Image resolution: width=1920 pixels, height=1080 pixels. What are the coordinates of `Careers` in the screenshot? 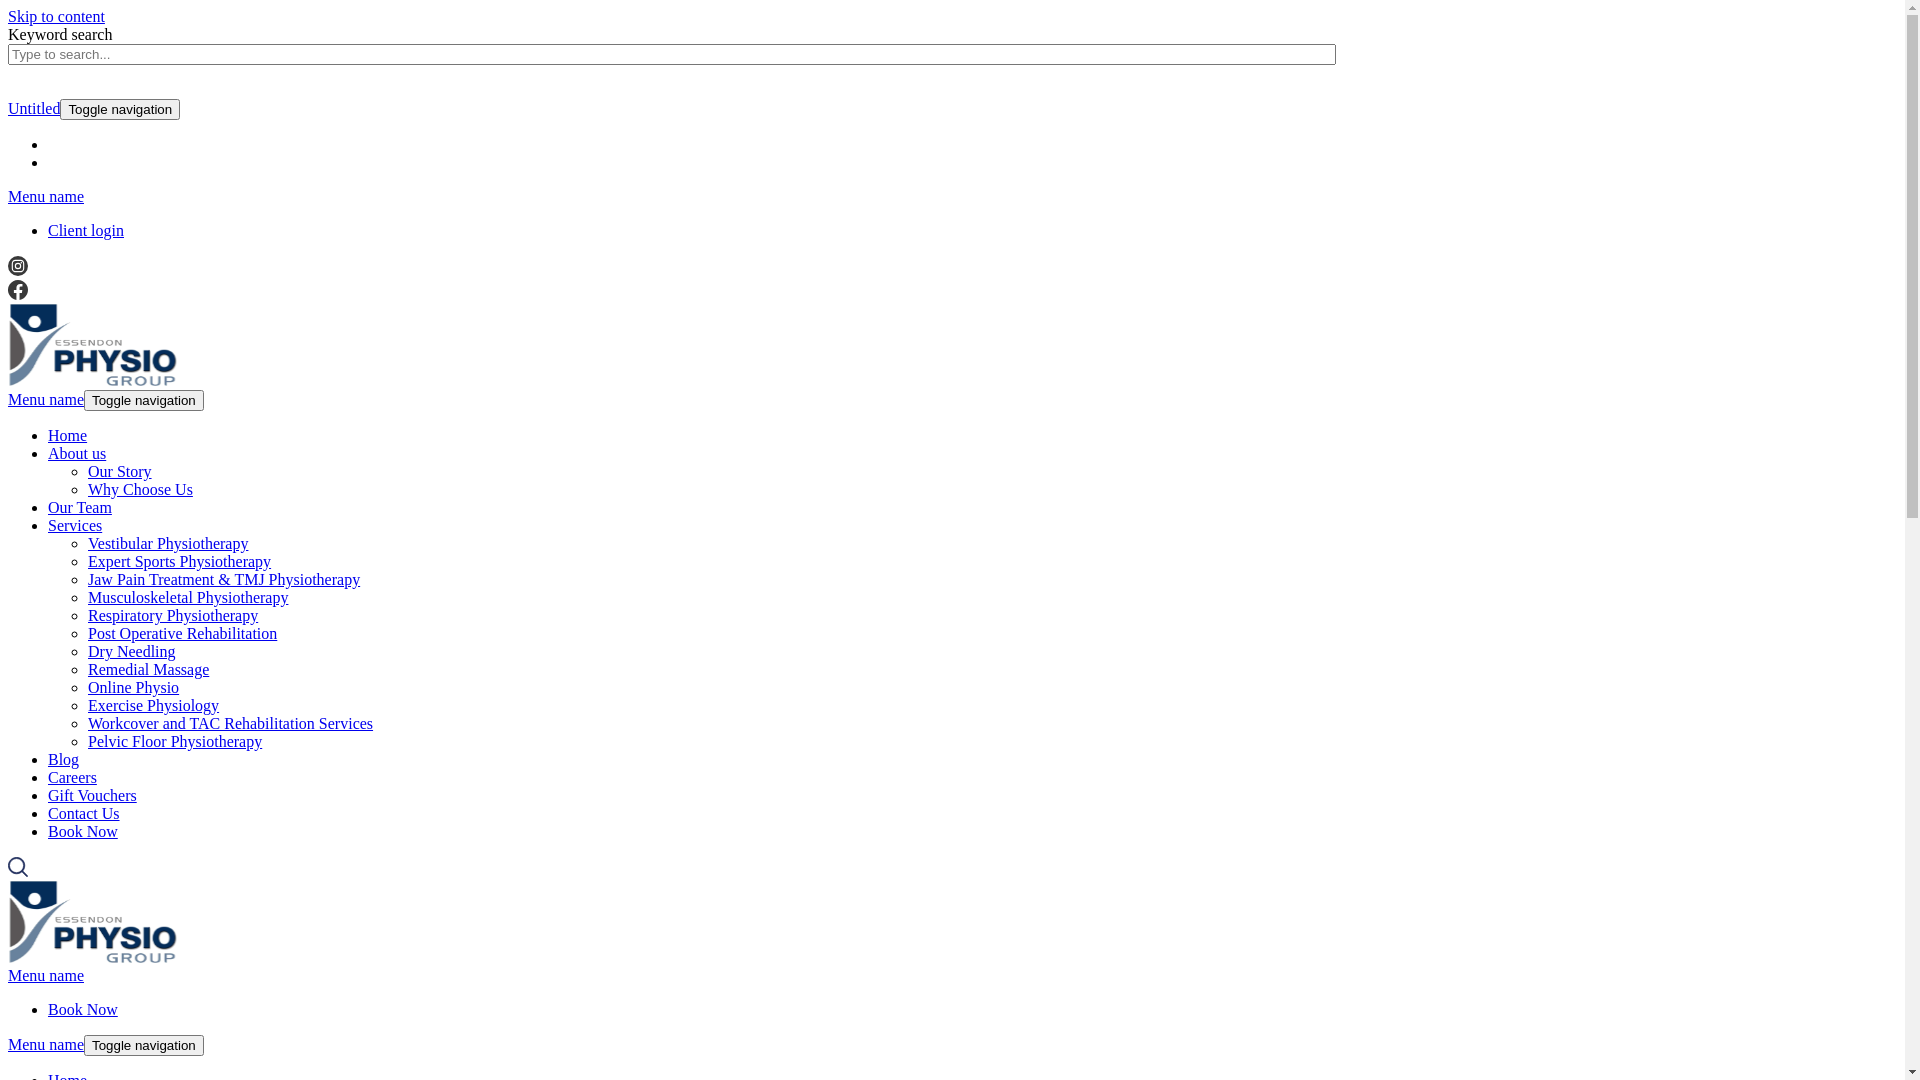 It's located at (72, 778).